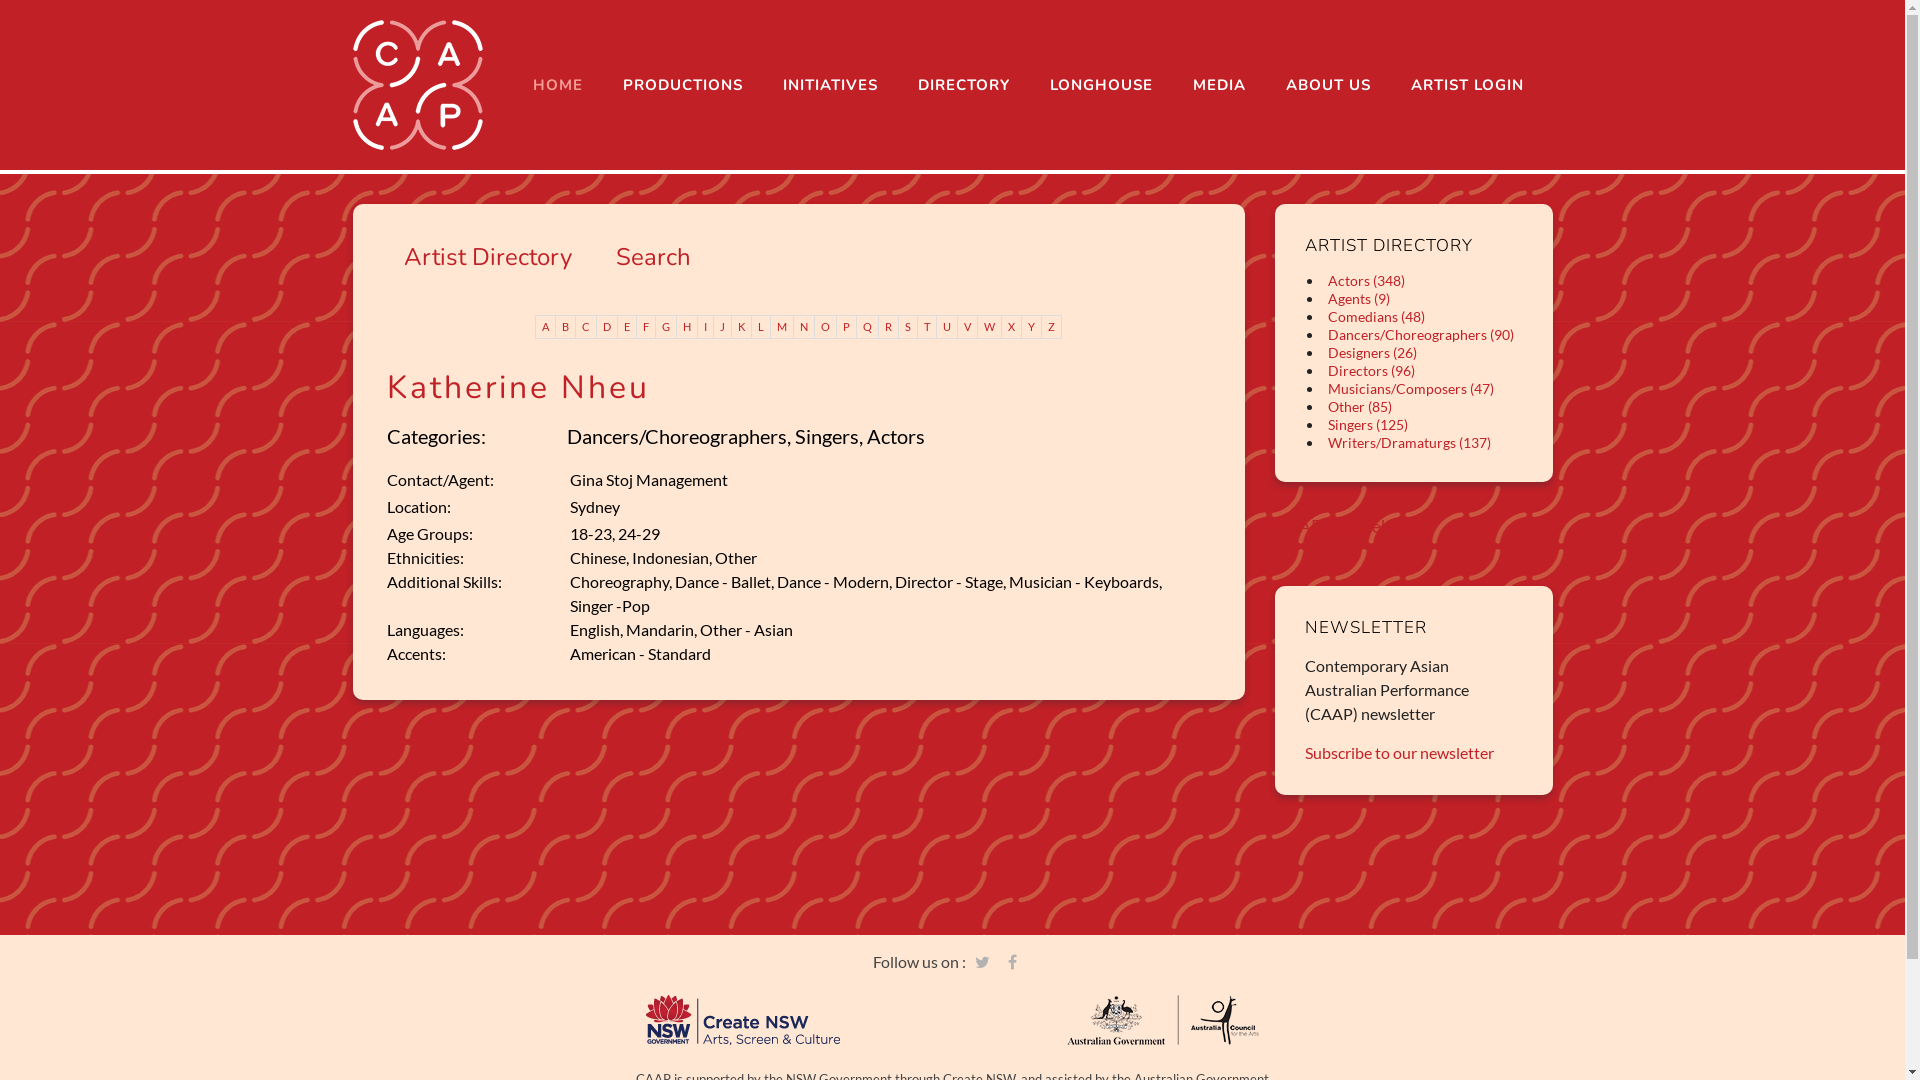 The image size is (1920, 1080). Describe the element at coordinates (488, 257) in the screenshot. I see `Artist Directory` at that location.